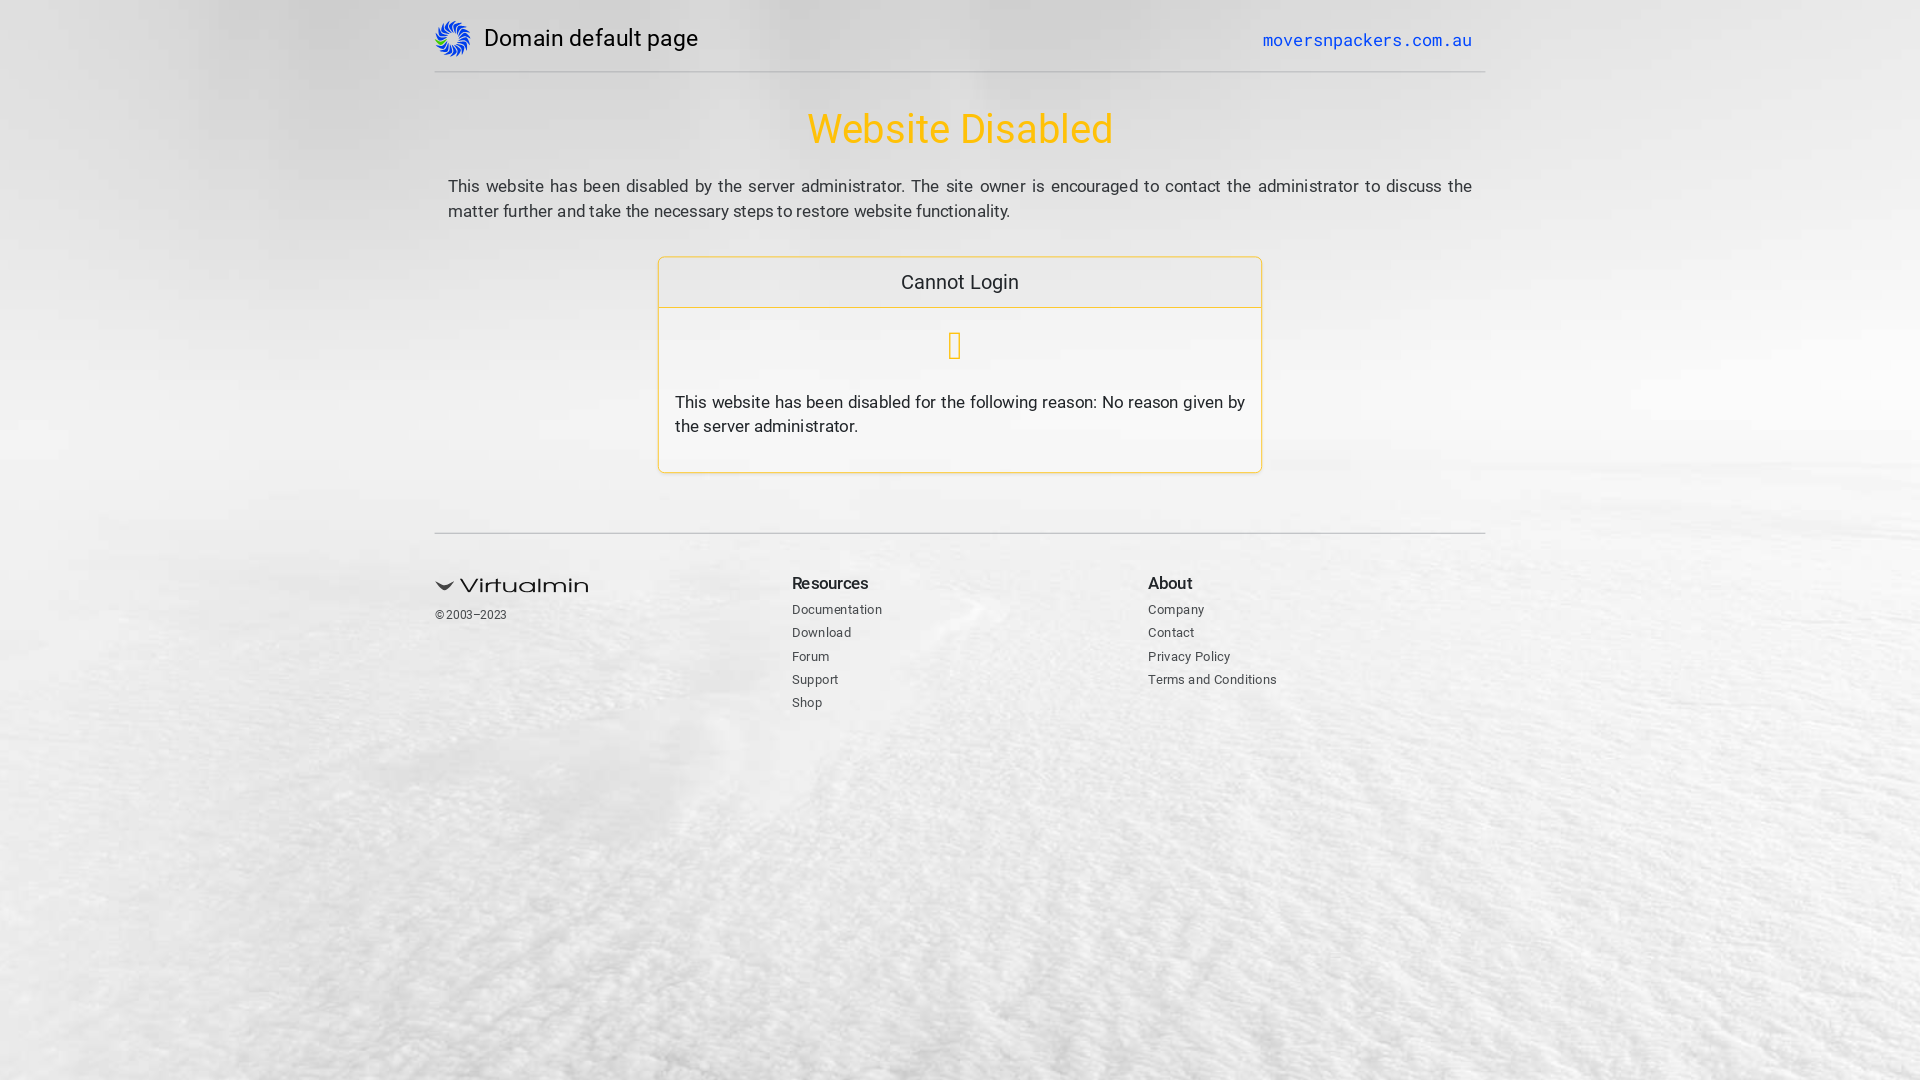 The height and width of the screenshot is (1080, 1920). I want to click on Shop, so click(810, 704).